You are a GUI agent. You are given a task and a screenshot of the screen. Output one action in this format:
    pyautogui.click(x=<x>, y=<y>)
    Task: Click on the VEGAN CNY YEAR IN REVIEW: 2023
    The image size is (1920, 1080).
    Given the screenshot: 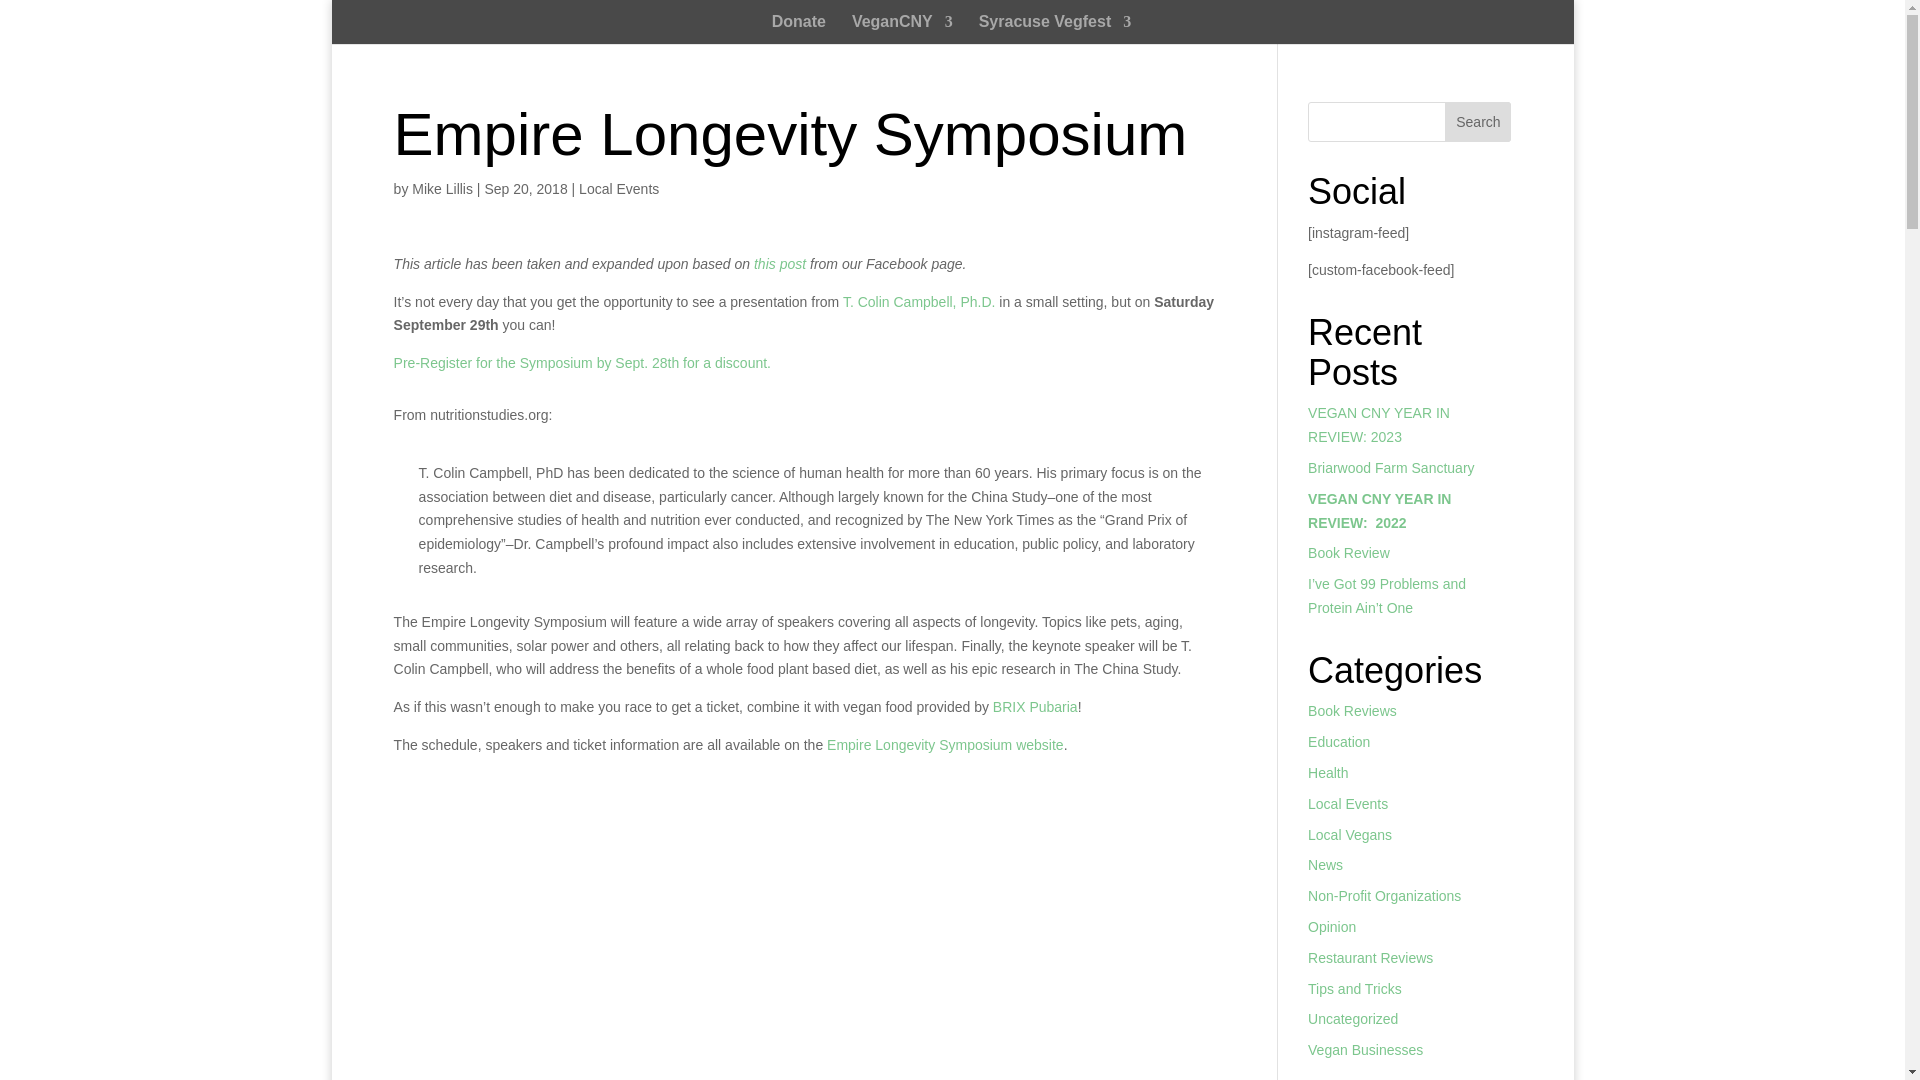 What is the action you would take?
    pyautogui.click(x=1378, y=424)
    